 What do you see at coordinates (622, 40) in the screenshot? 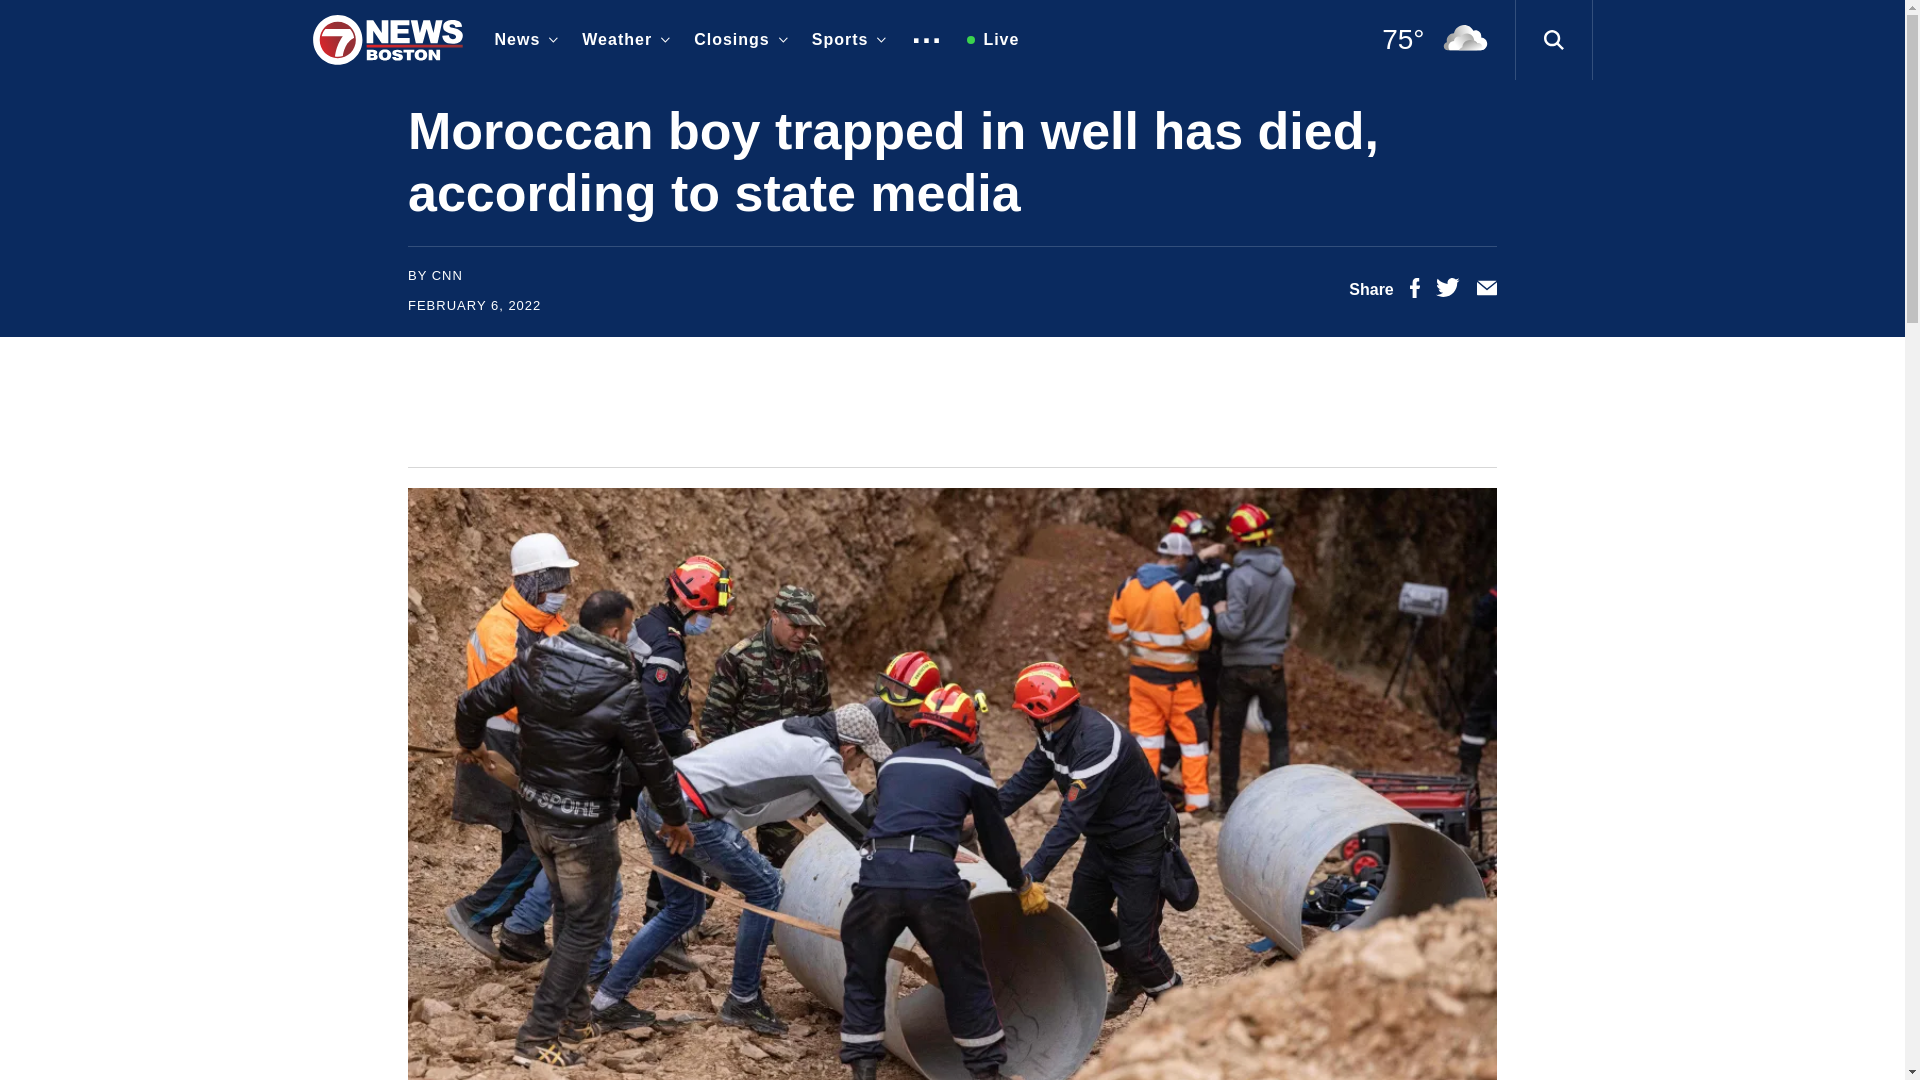
I see `Weather` at bounding box center [622, 40].